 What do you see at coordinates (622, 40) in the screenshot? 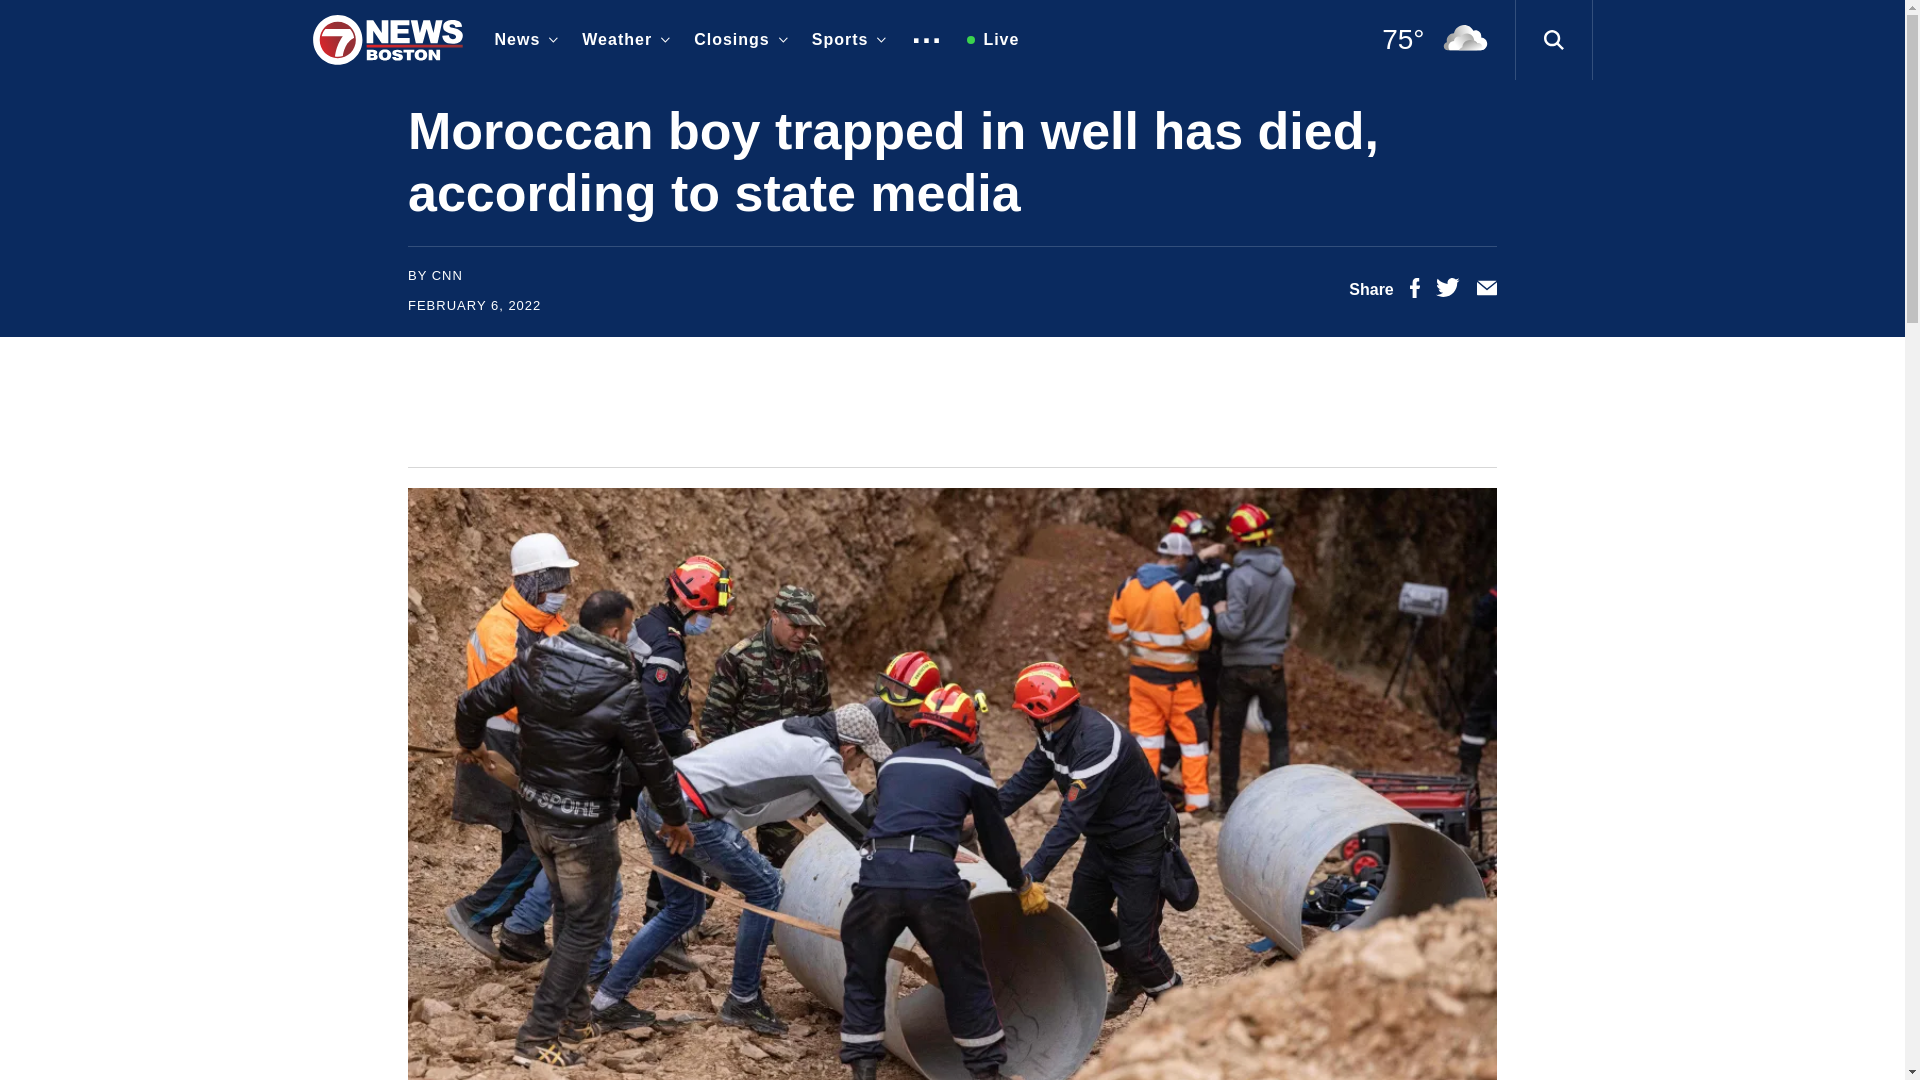
I see `Weather` at bounding box center [622, 40].